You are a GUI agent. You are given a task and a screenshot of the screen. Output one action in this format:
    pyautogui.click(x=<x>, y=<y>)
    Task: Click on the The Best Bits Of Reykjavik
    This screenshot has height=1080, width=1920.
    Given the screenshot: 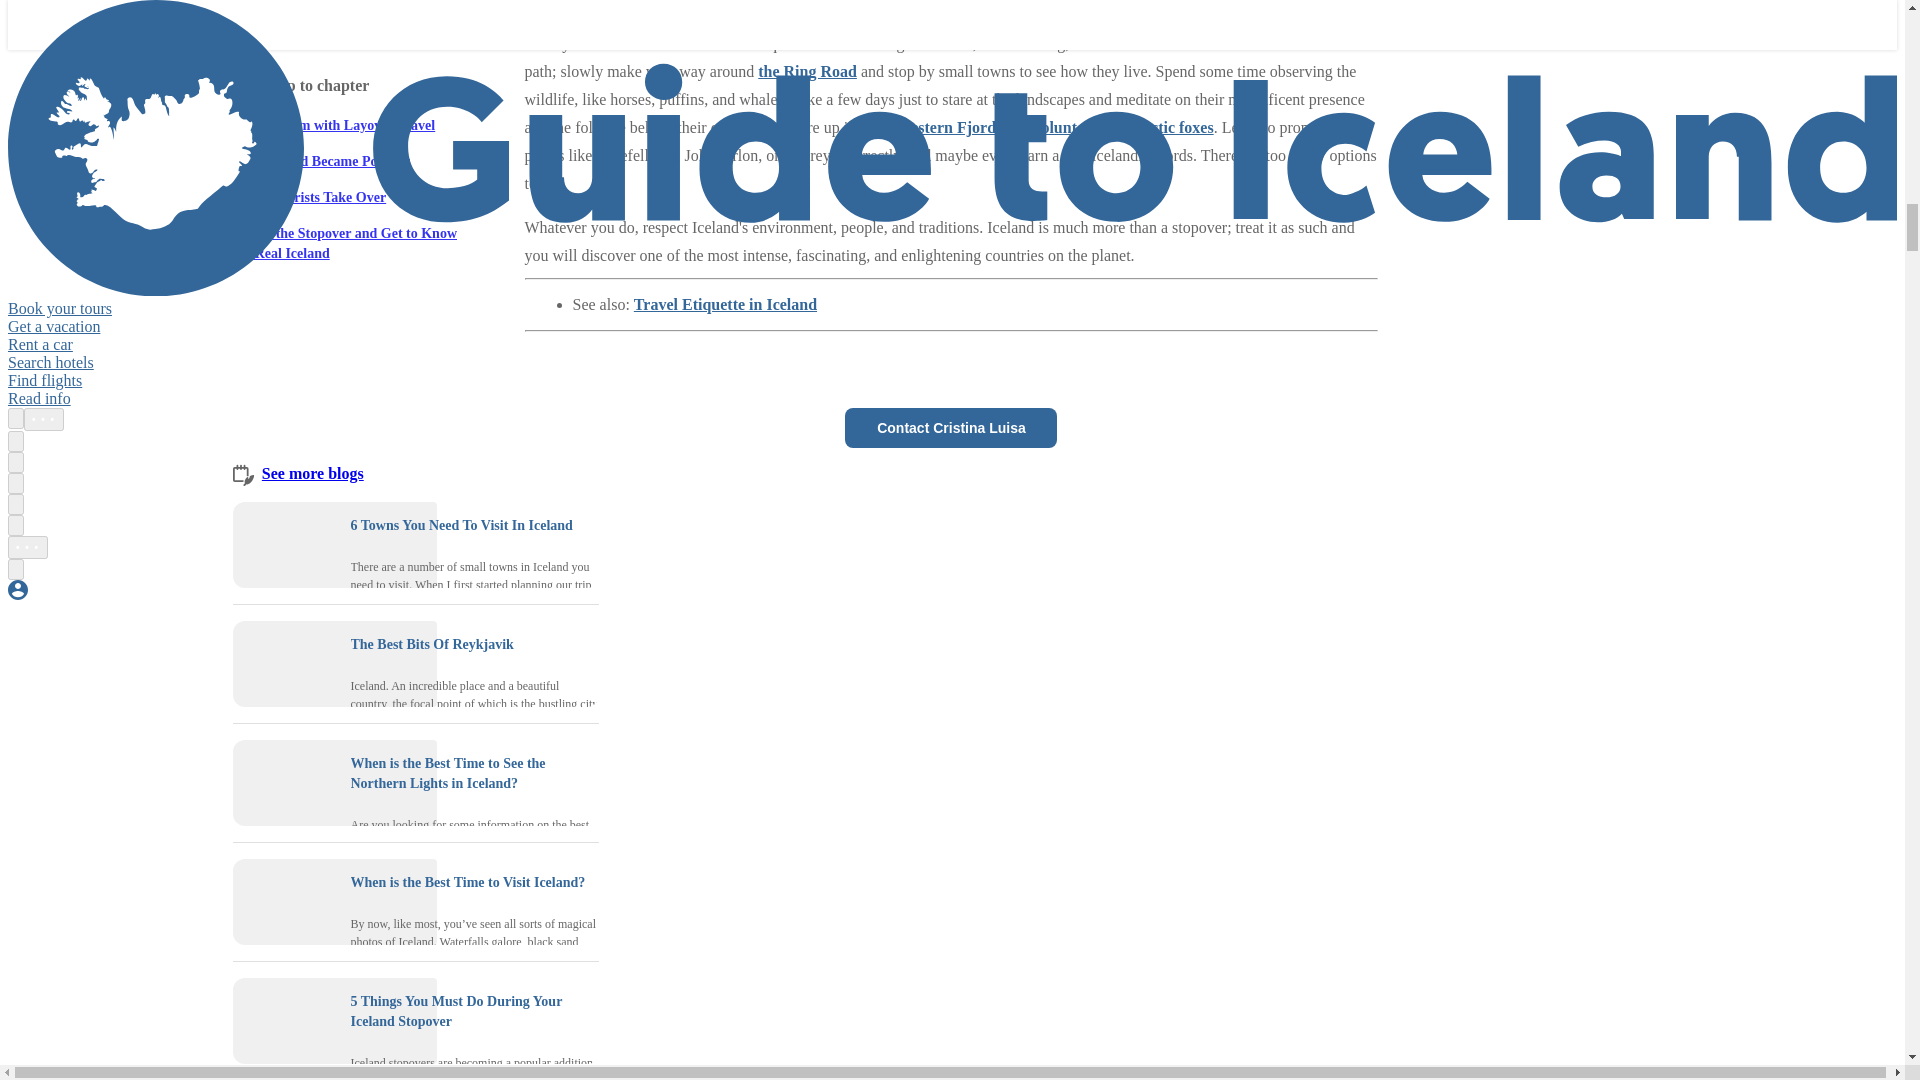 What is the action you would take?
    pyautogui.click(x=430, y=644)
    